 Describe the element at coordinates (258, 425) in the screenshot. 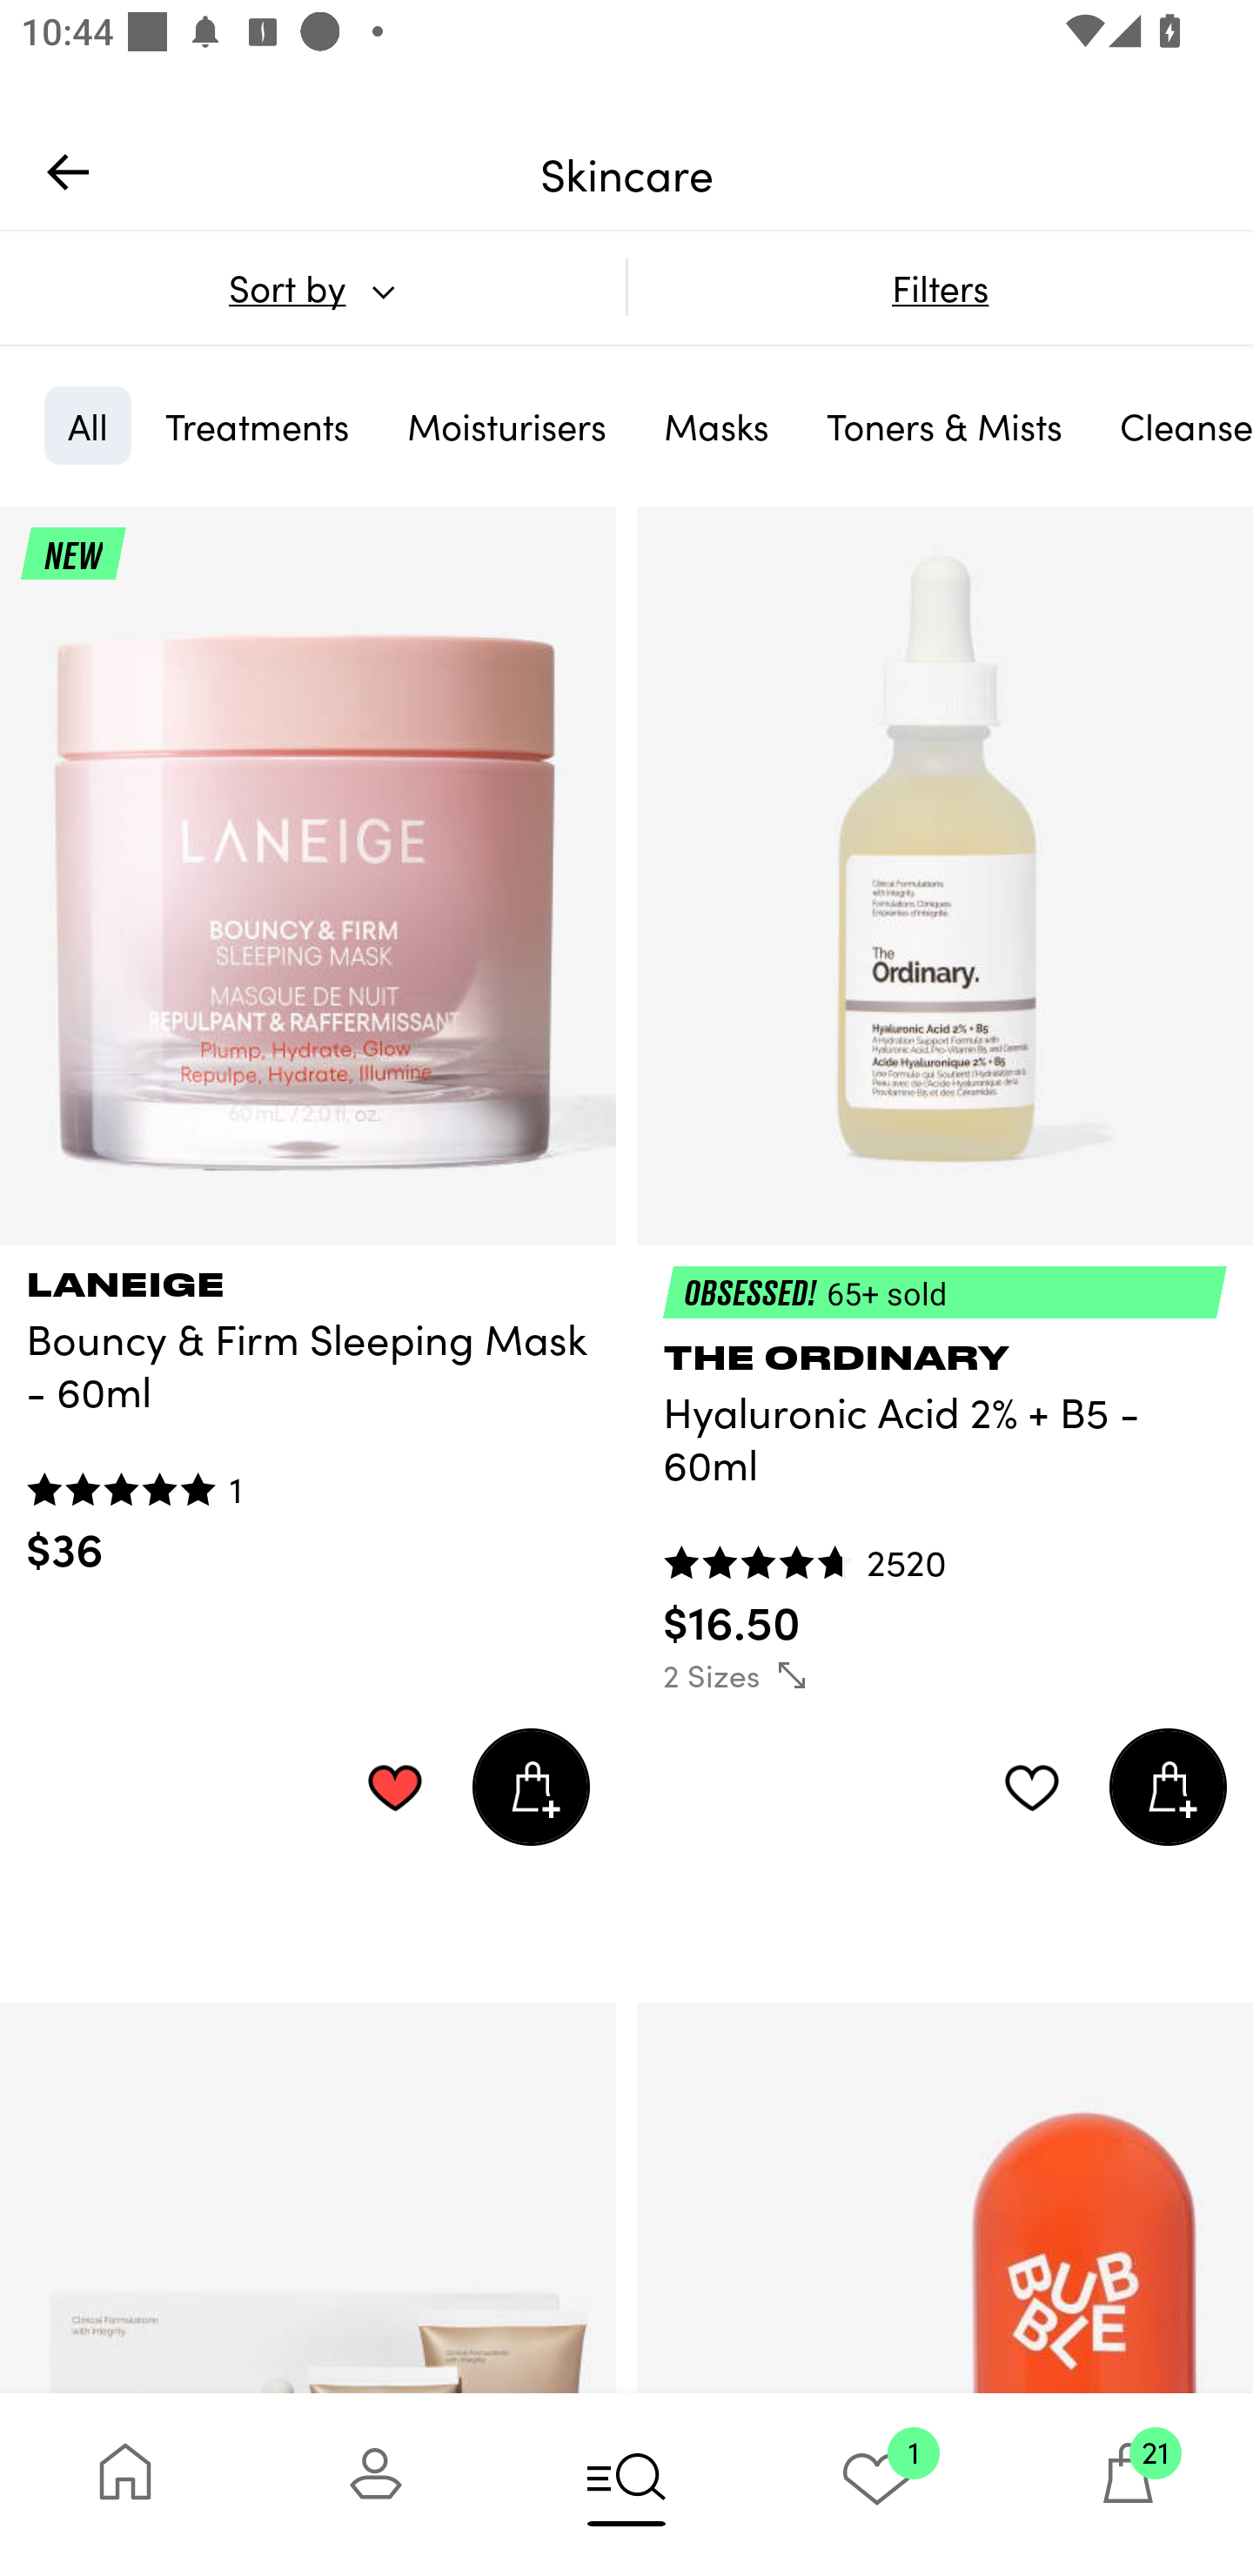

I see `Treatments` at that location.